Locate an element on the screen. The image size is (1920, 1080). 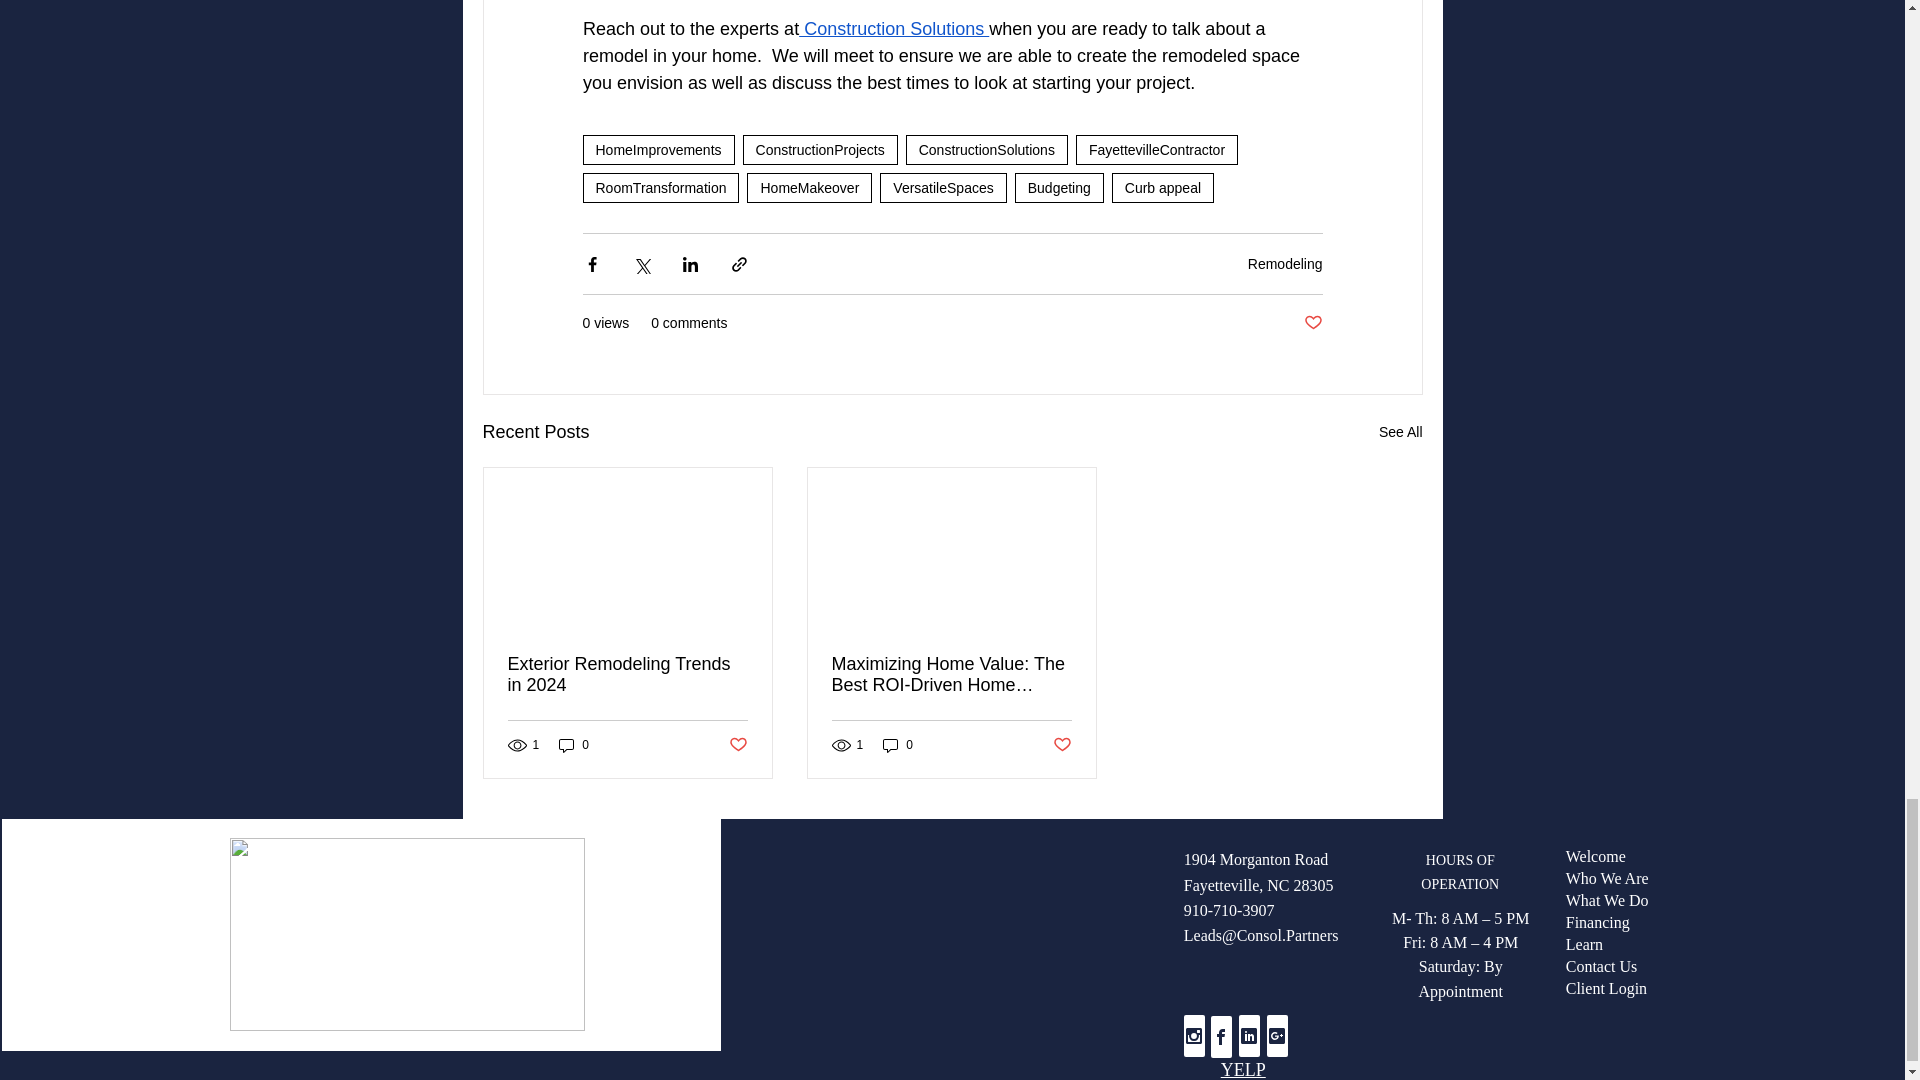
Curb appeal is located at coordinates (1162, 188).